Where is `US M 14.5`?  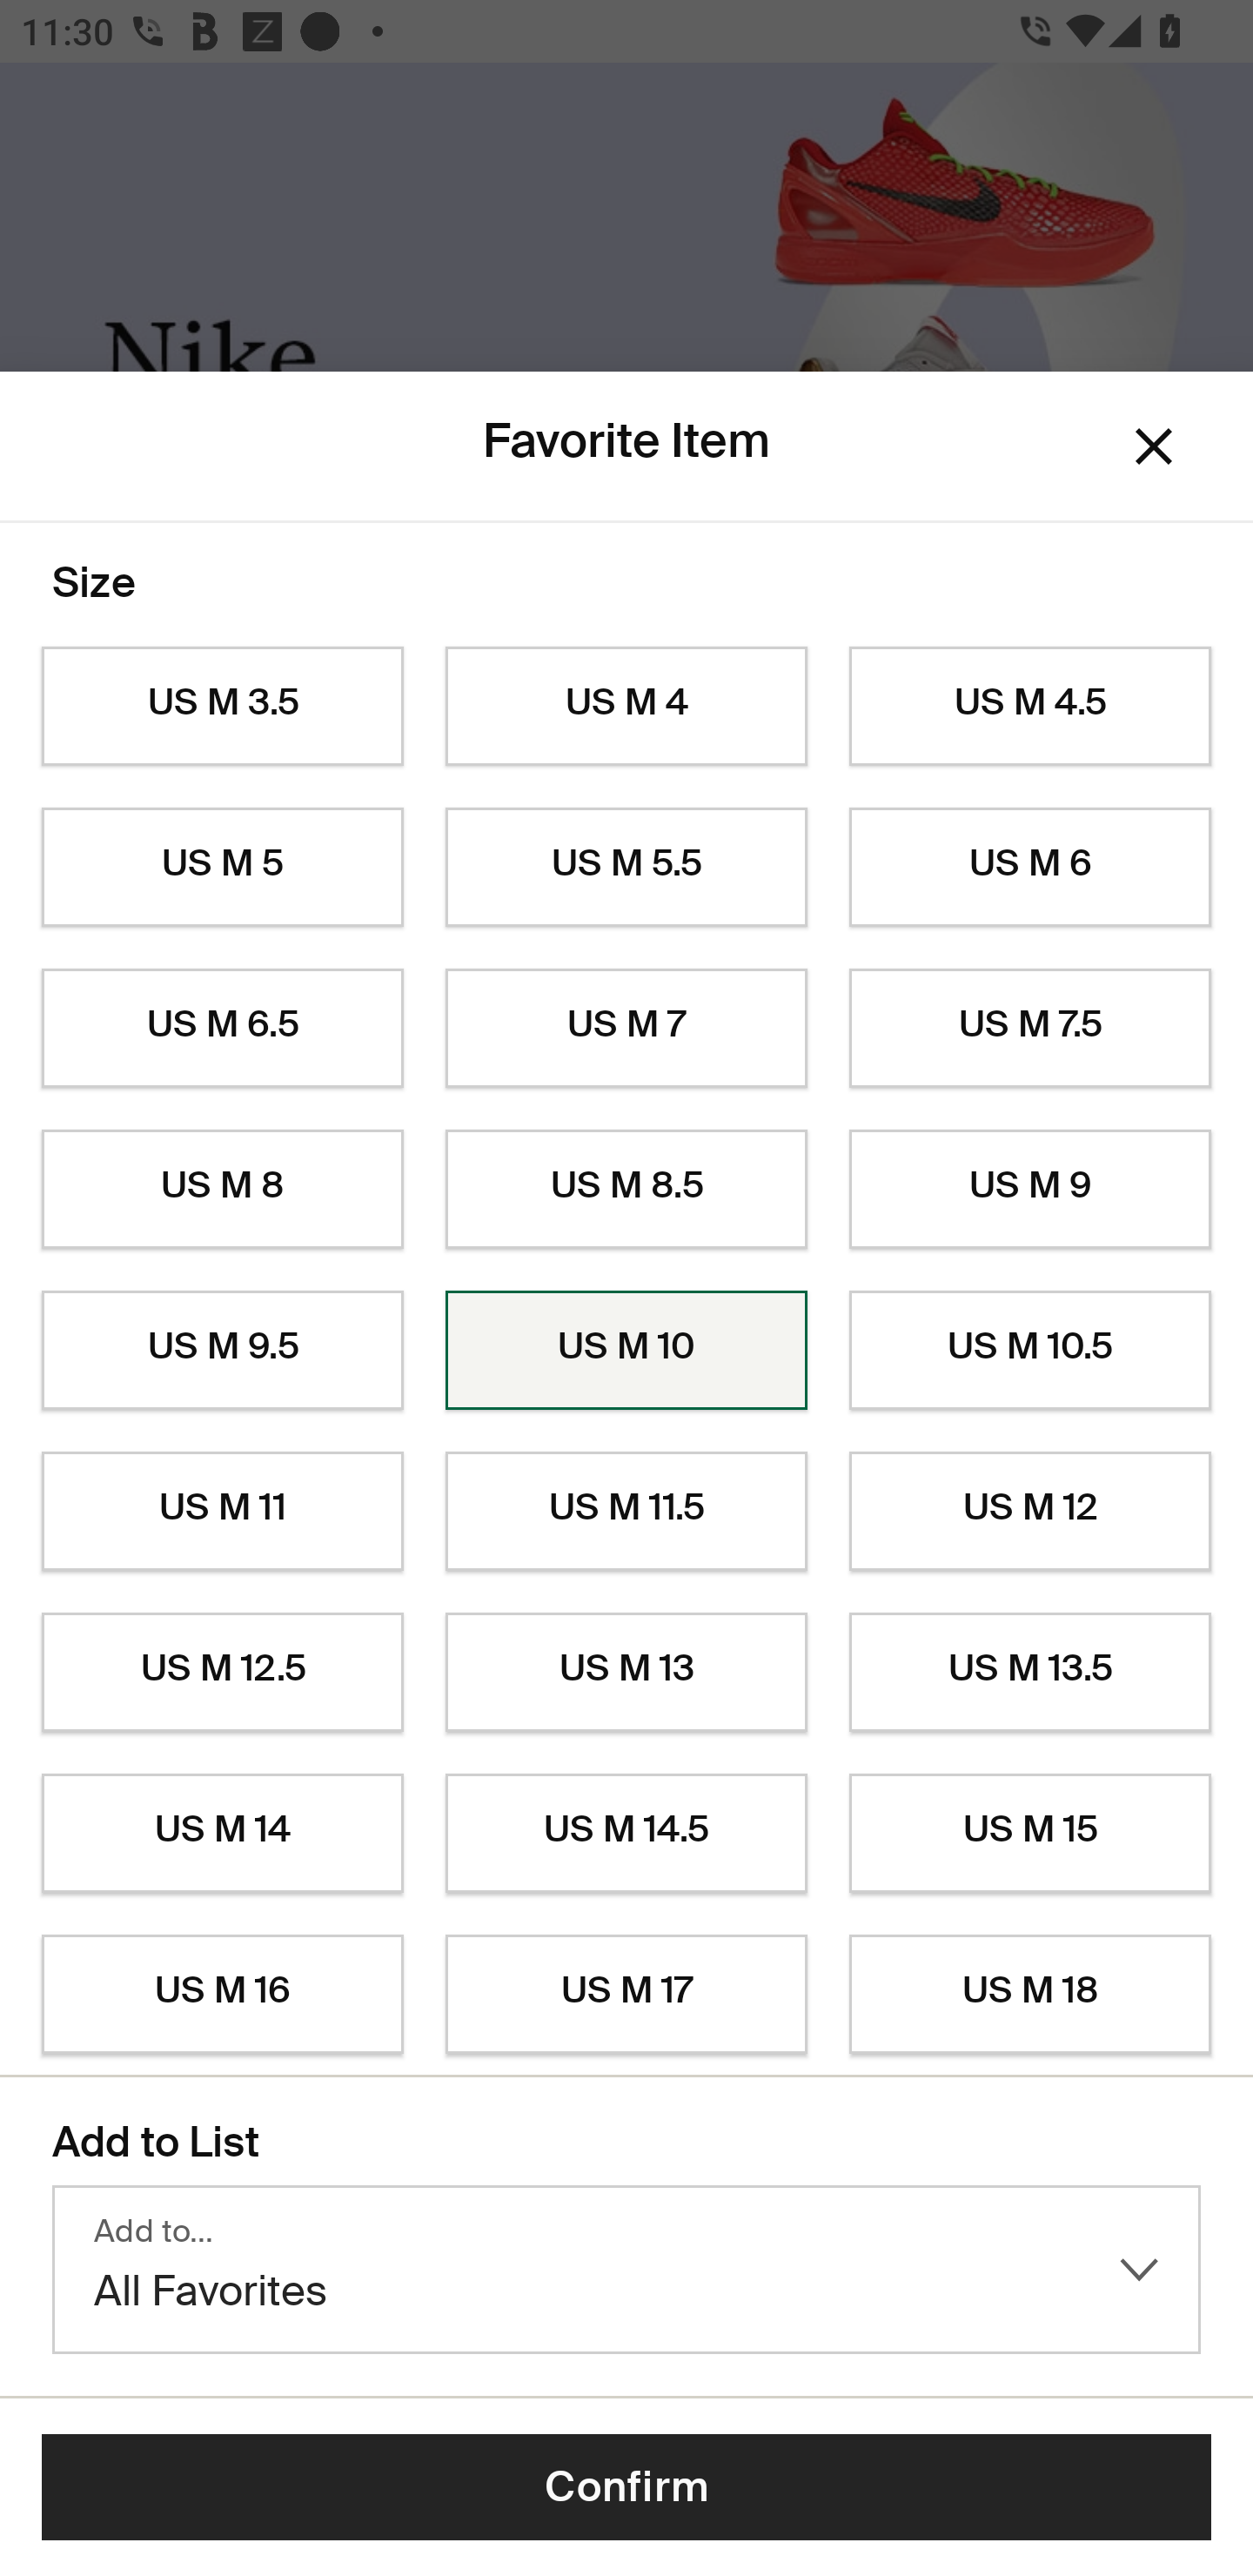
US M 14.5 is located at coordinates (626, 1834).